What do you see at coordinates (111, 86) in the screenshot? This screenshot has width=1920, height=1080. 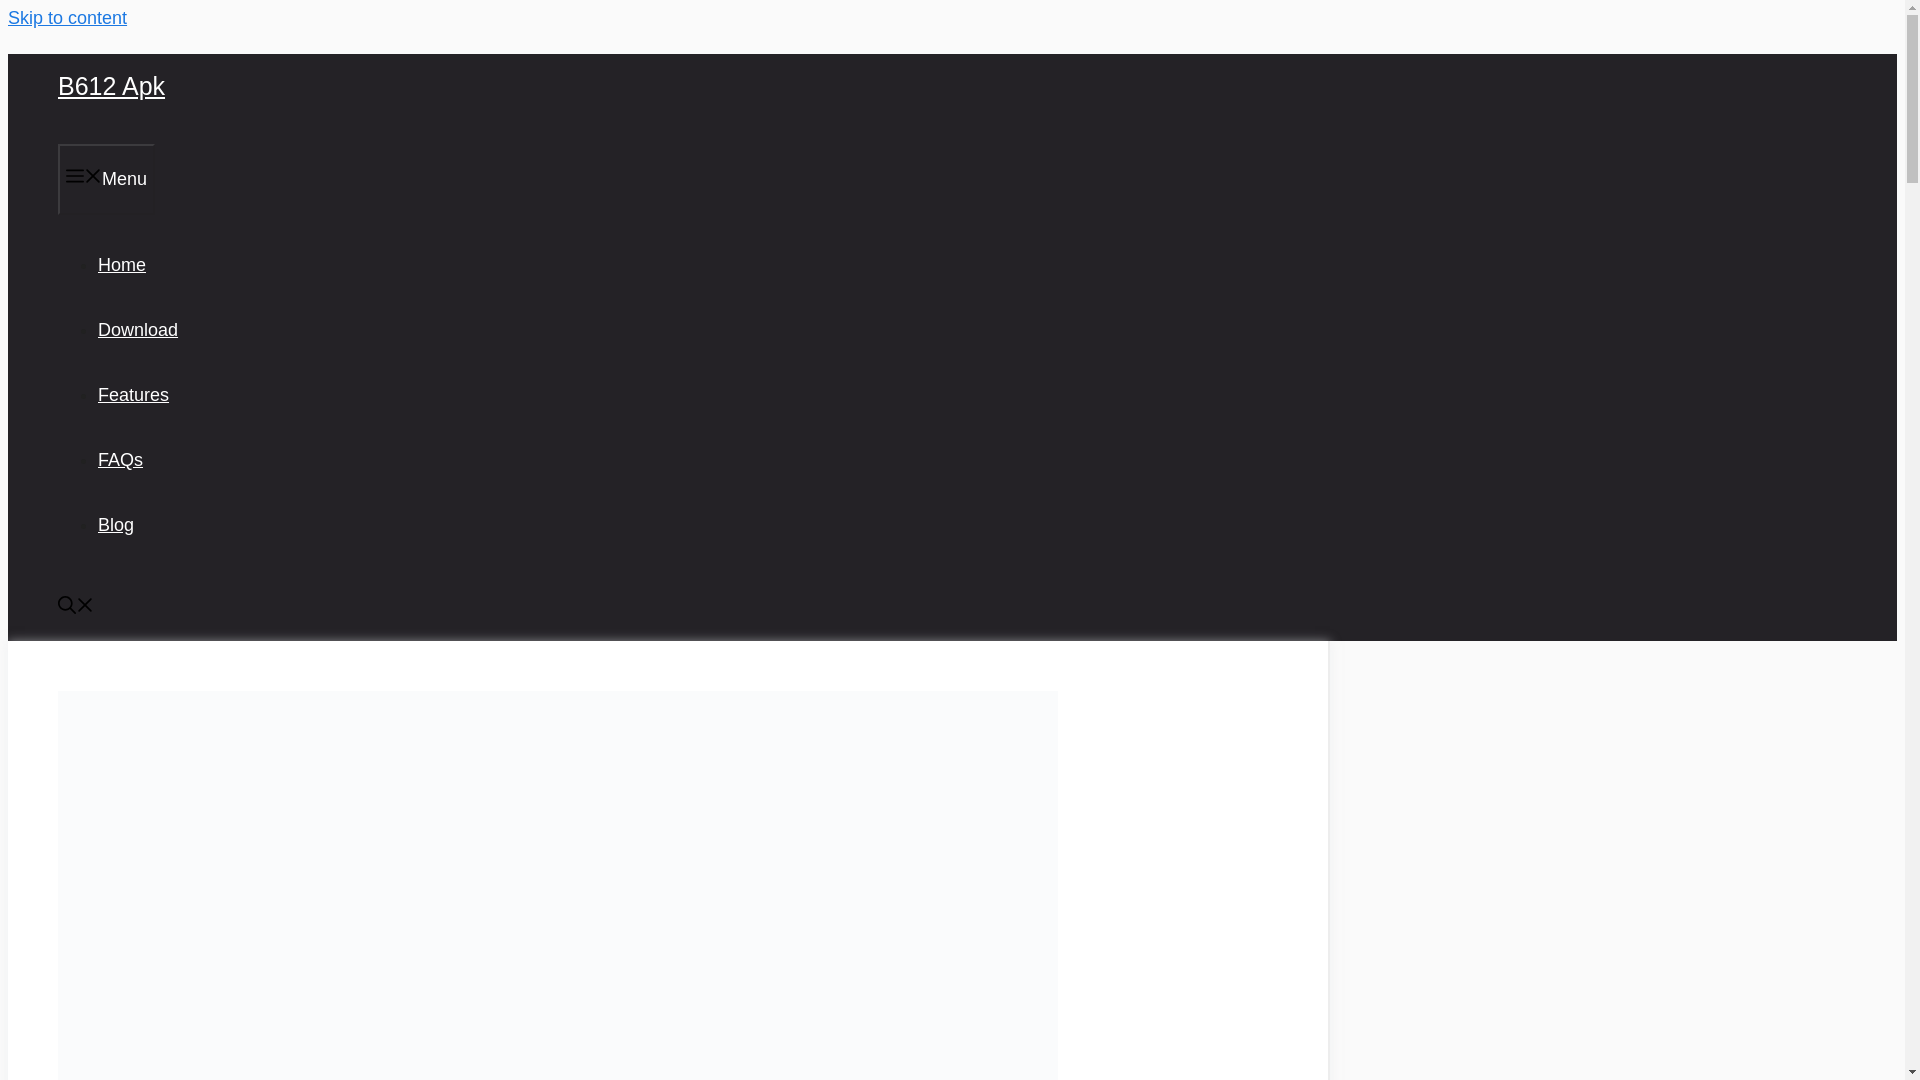 I see `B612 Apk` at bounding box center [111, 86].